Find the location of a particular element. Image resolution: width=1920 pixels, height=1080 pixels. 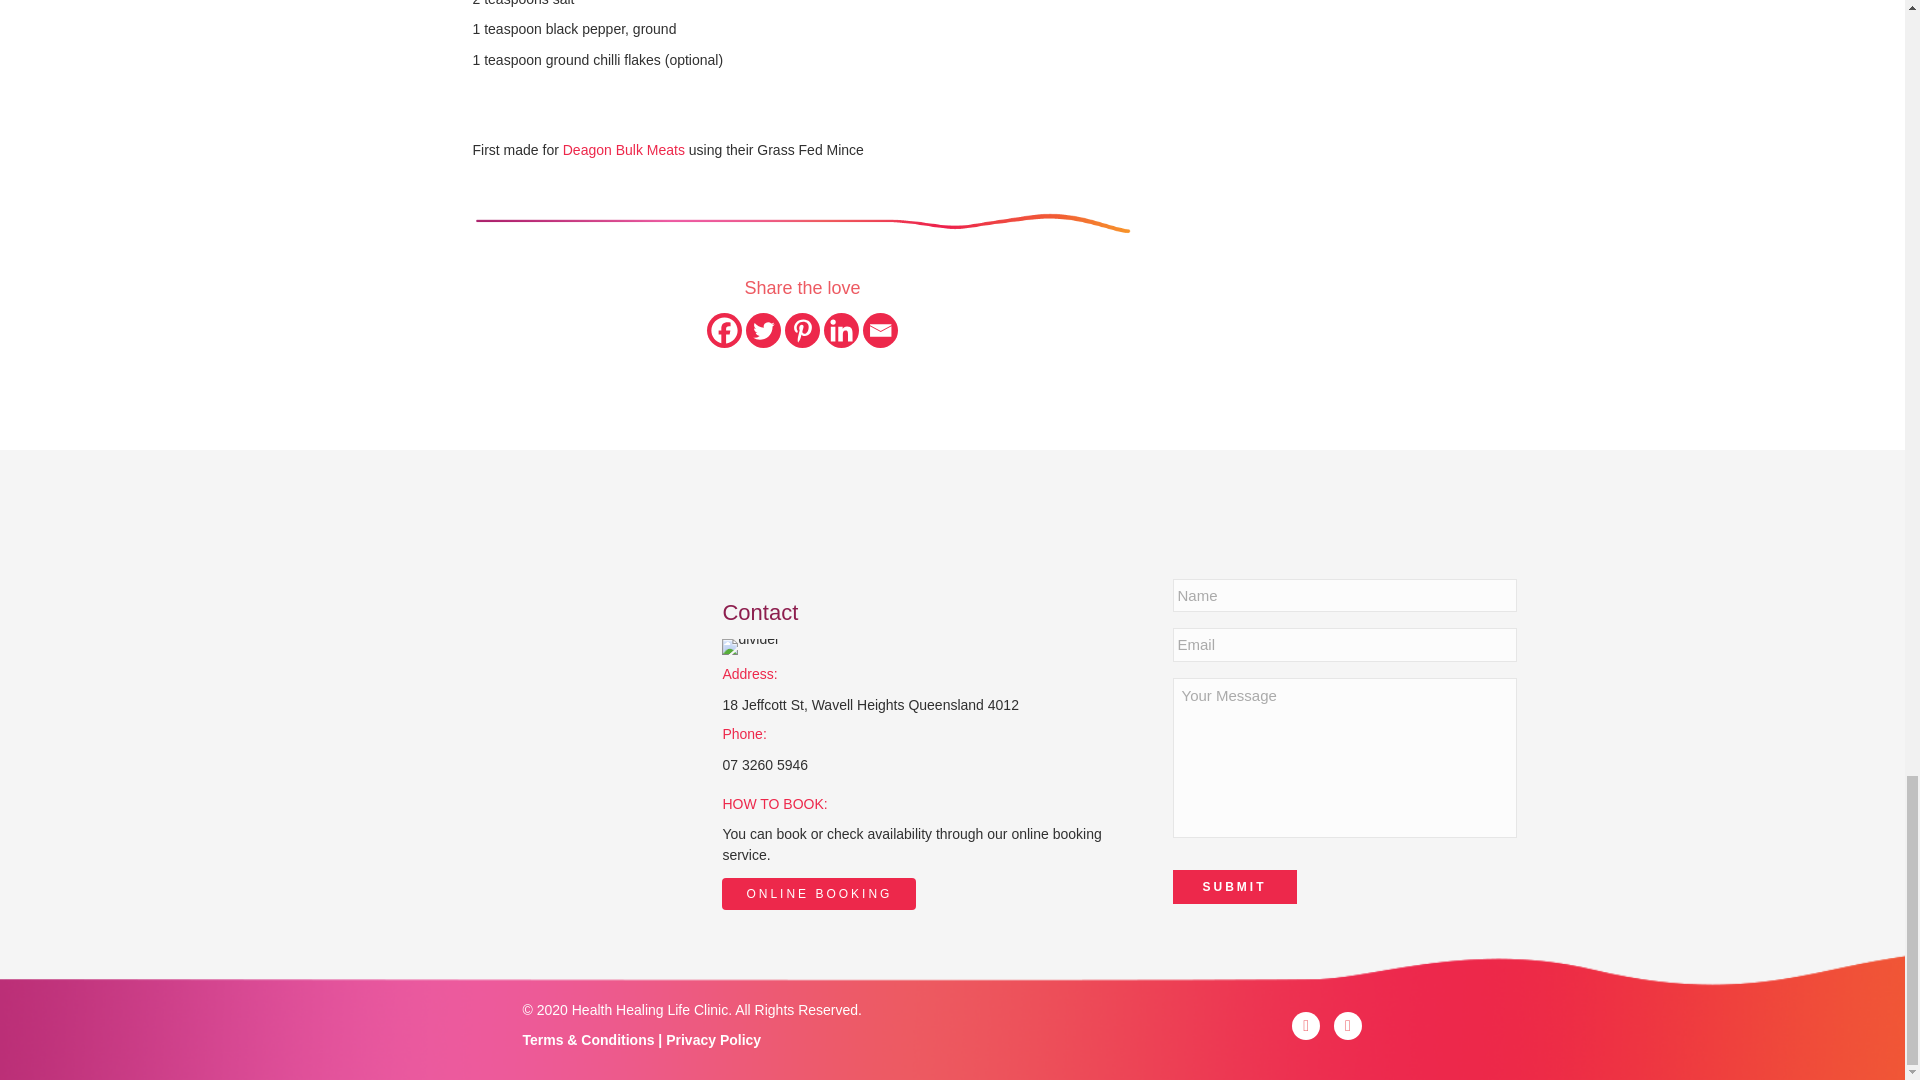

divider is located at coordinates (802, 223).